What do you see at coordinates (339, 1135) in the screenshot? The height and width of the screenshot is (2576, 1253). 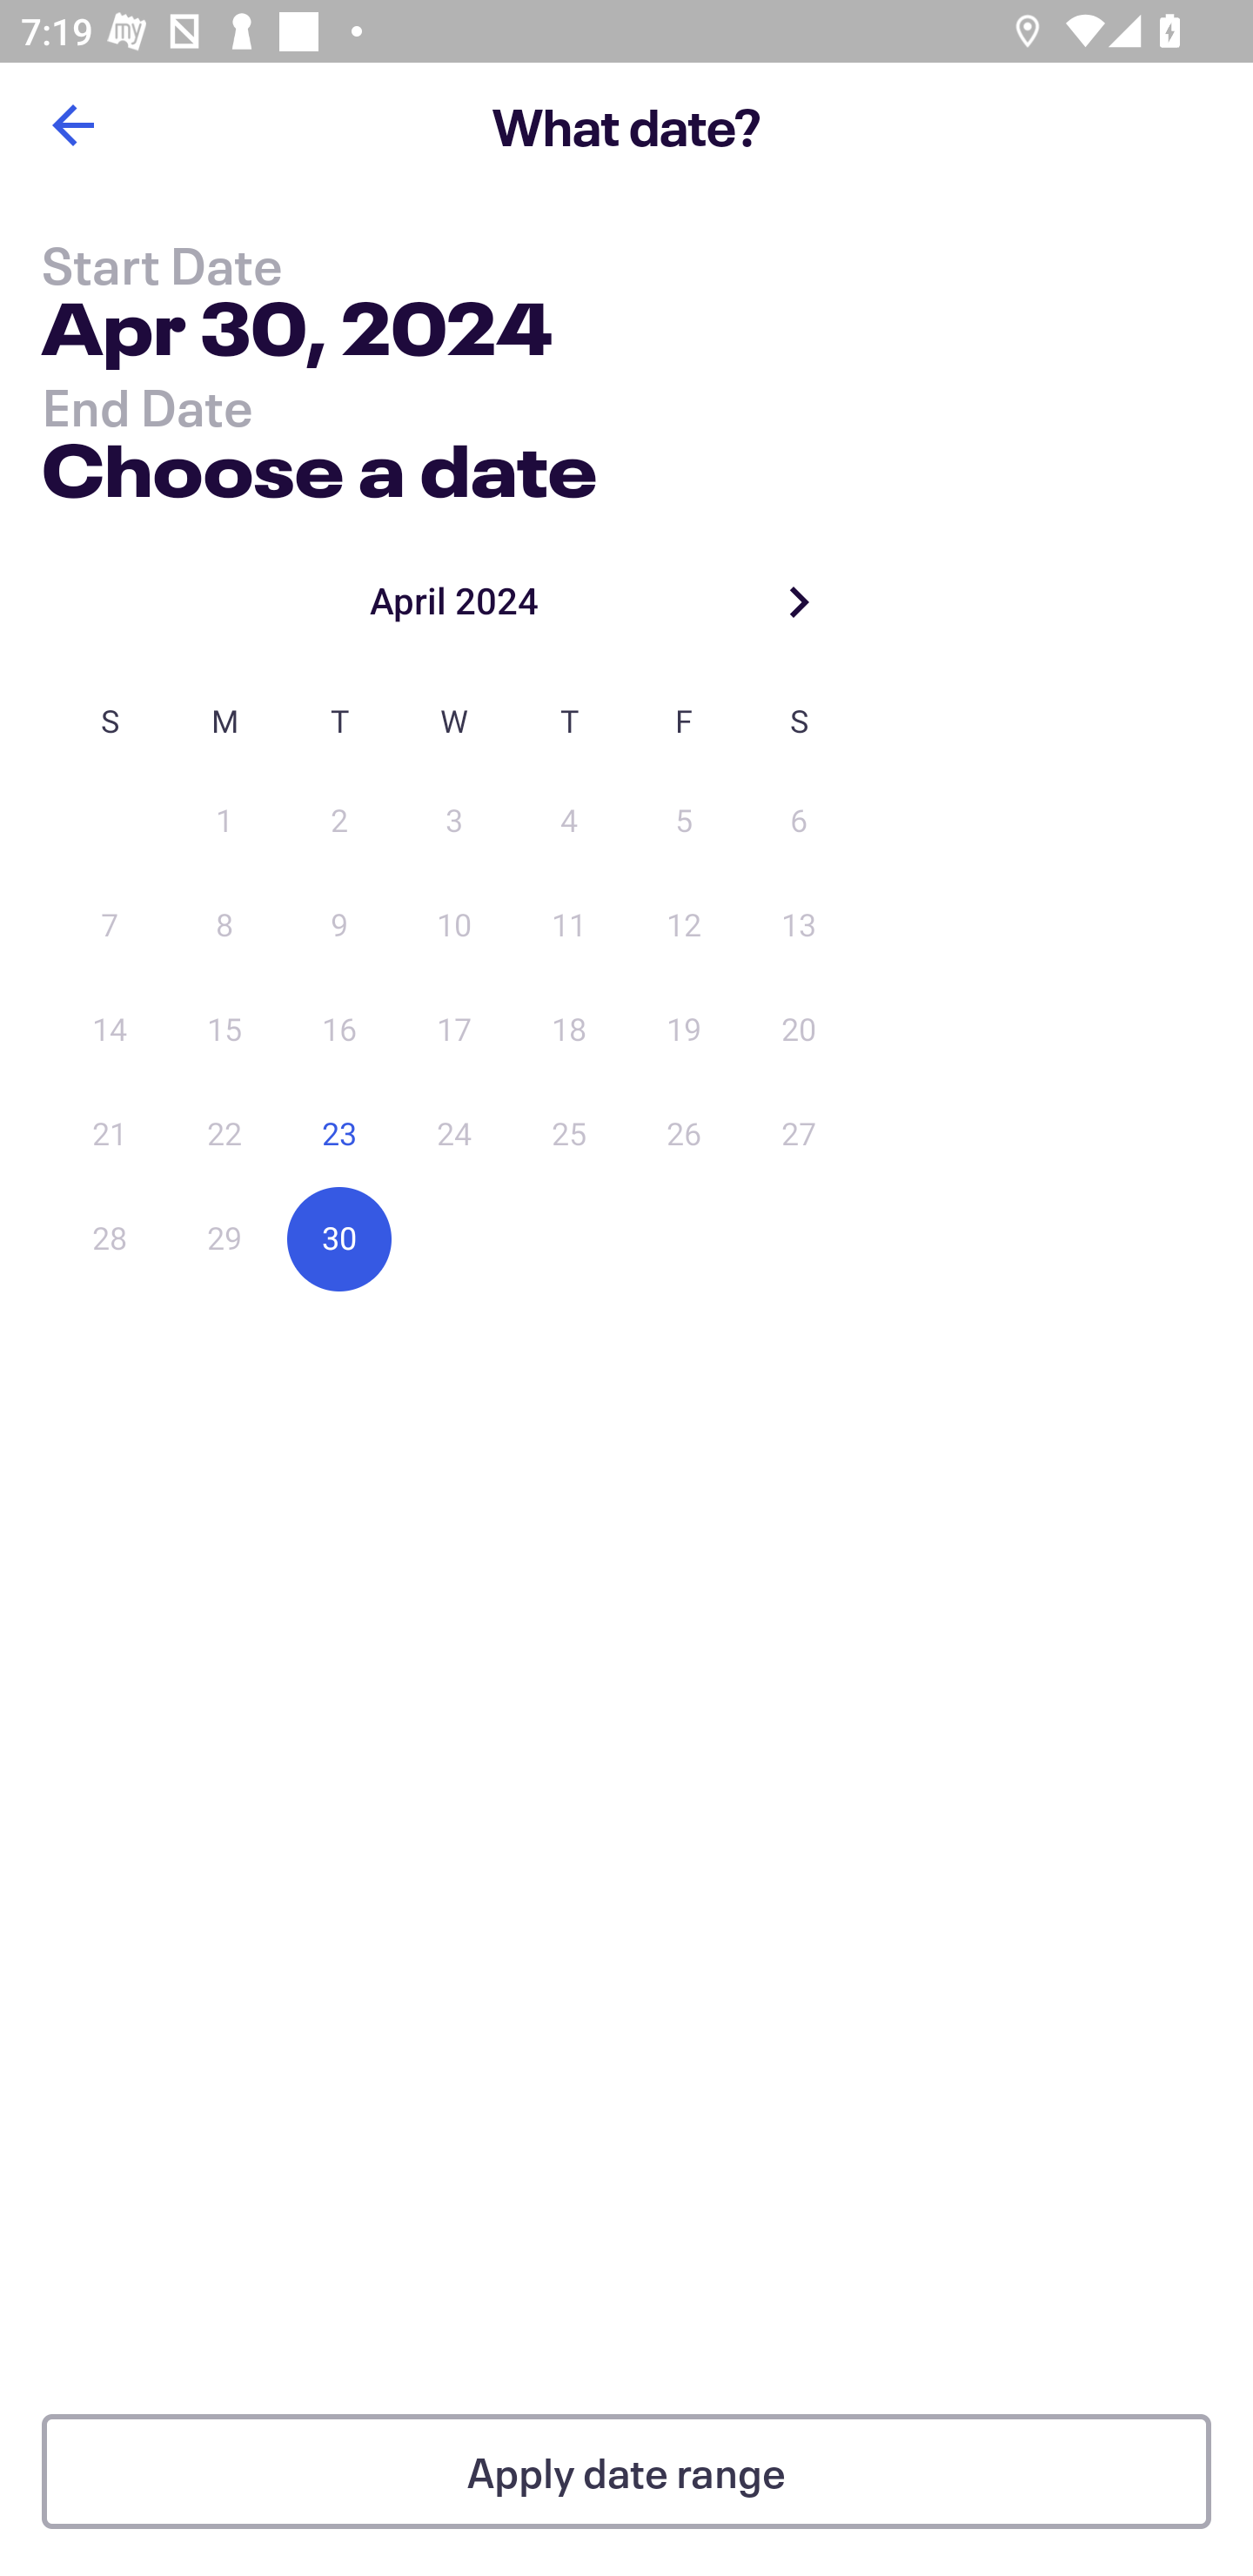 I see `23 23 April 2024` at bounding box center [339, 1135].